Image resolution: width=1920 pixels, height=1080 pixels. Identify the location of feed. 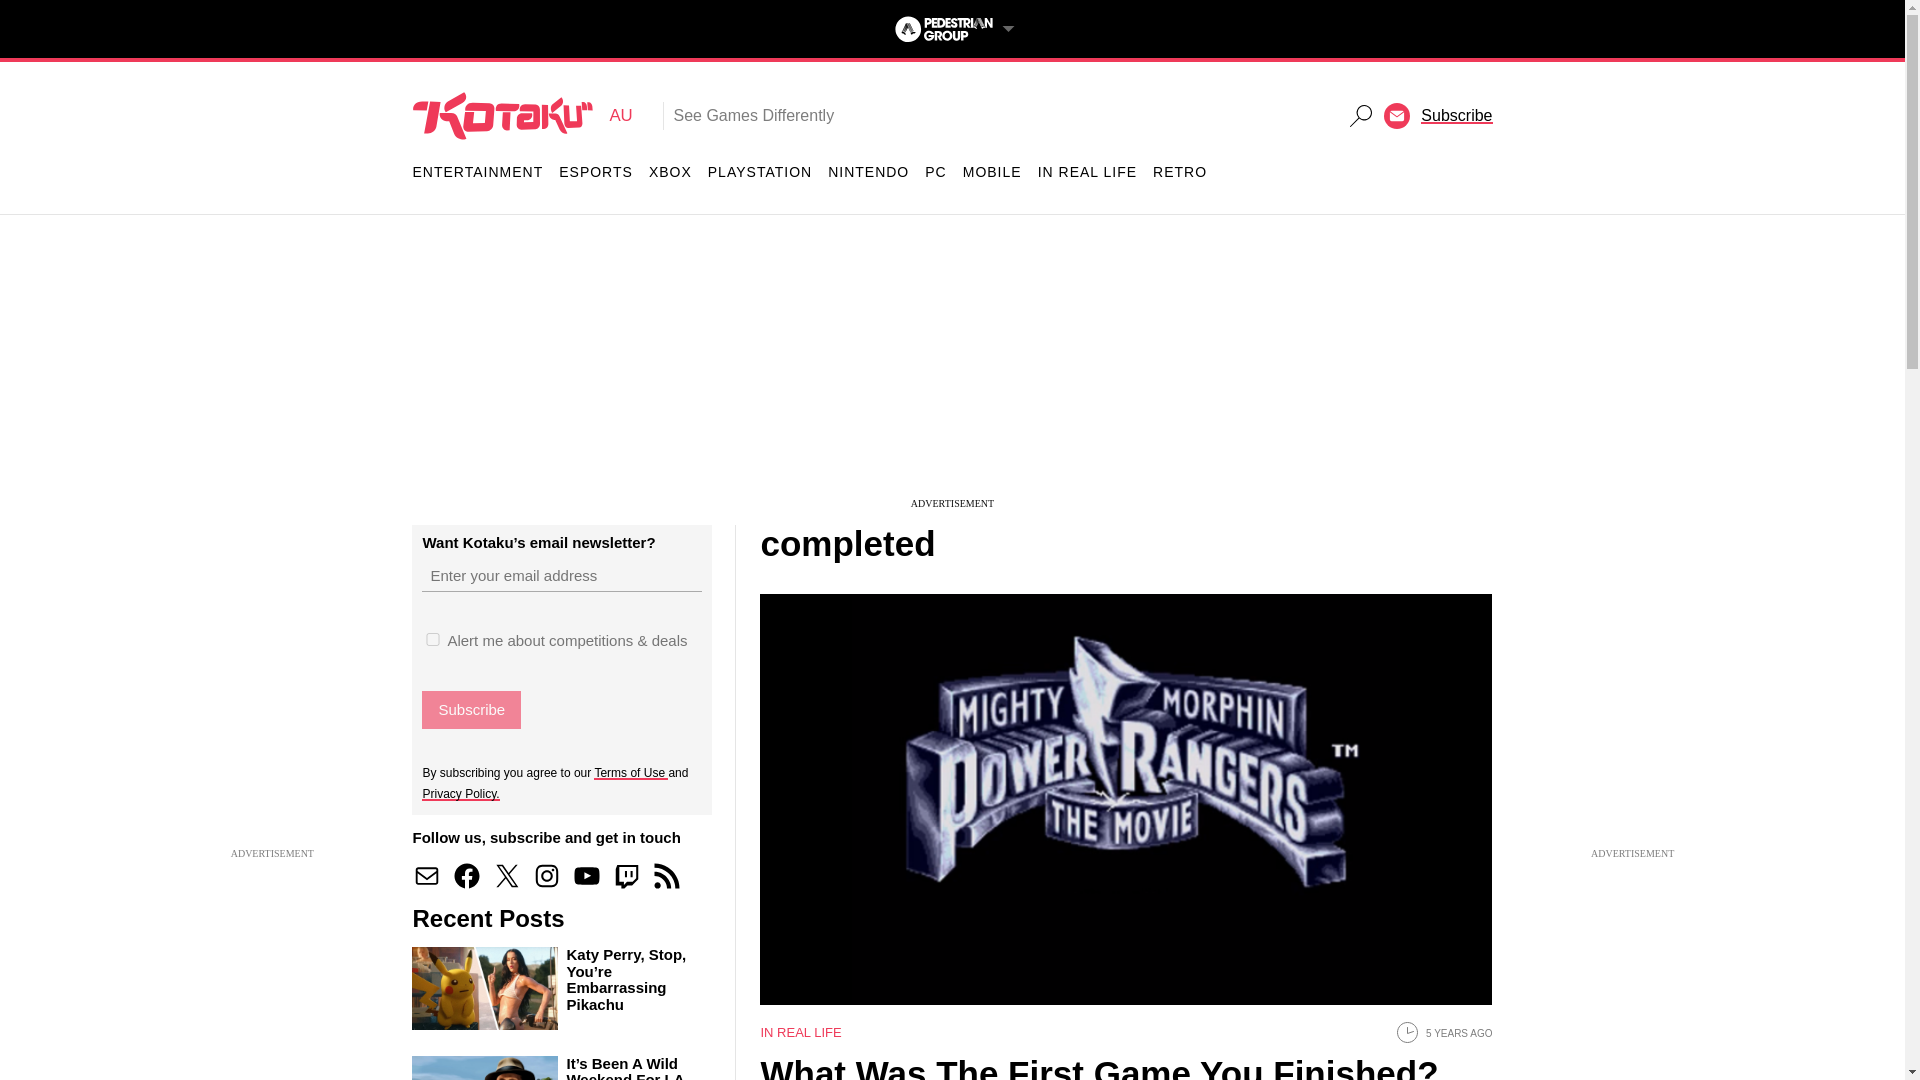
(666, 876).